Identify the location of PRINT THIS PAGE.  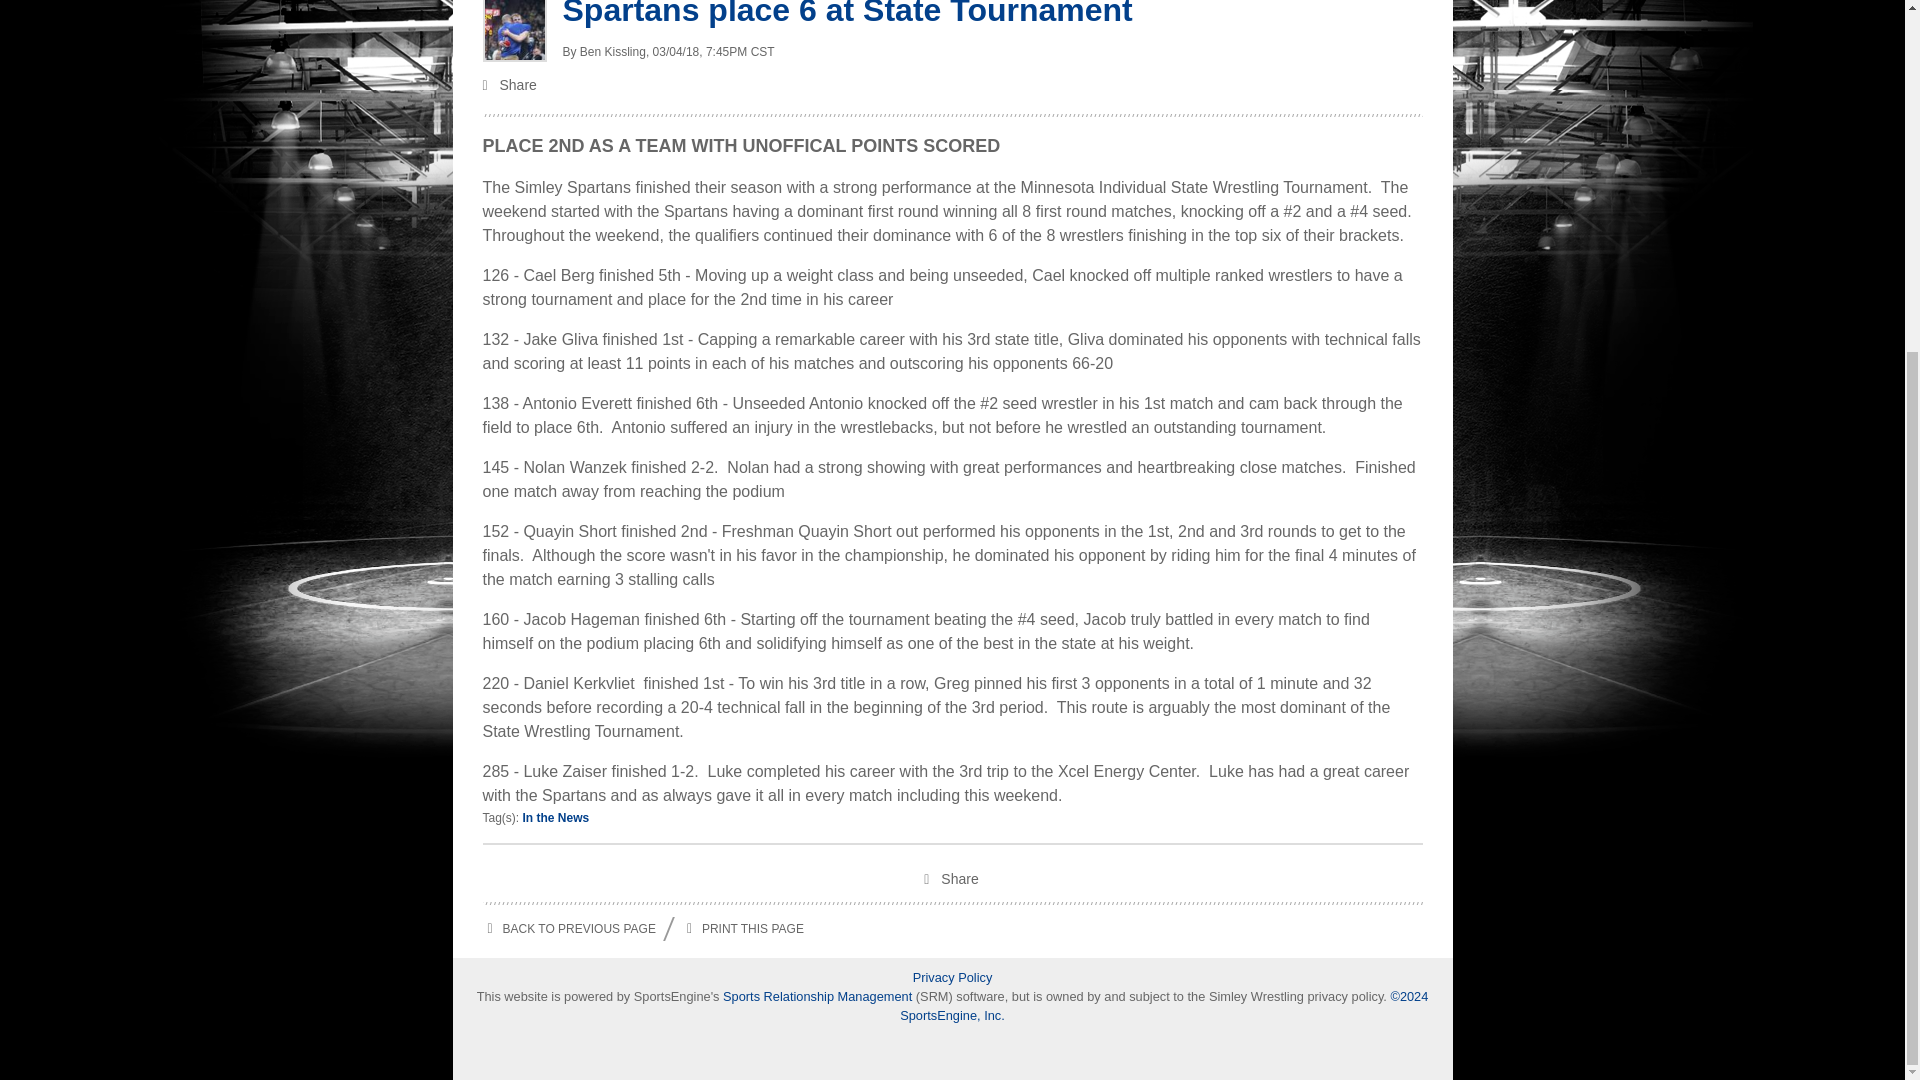
(742, 929).